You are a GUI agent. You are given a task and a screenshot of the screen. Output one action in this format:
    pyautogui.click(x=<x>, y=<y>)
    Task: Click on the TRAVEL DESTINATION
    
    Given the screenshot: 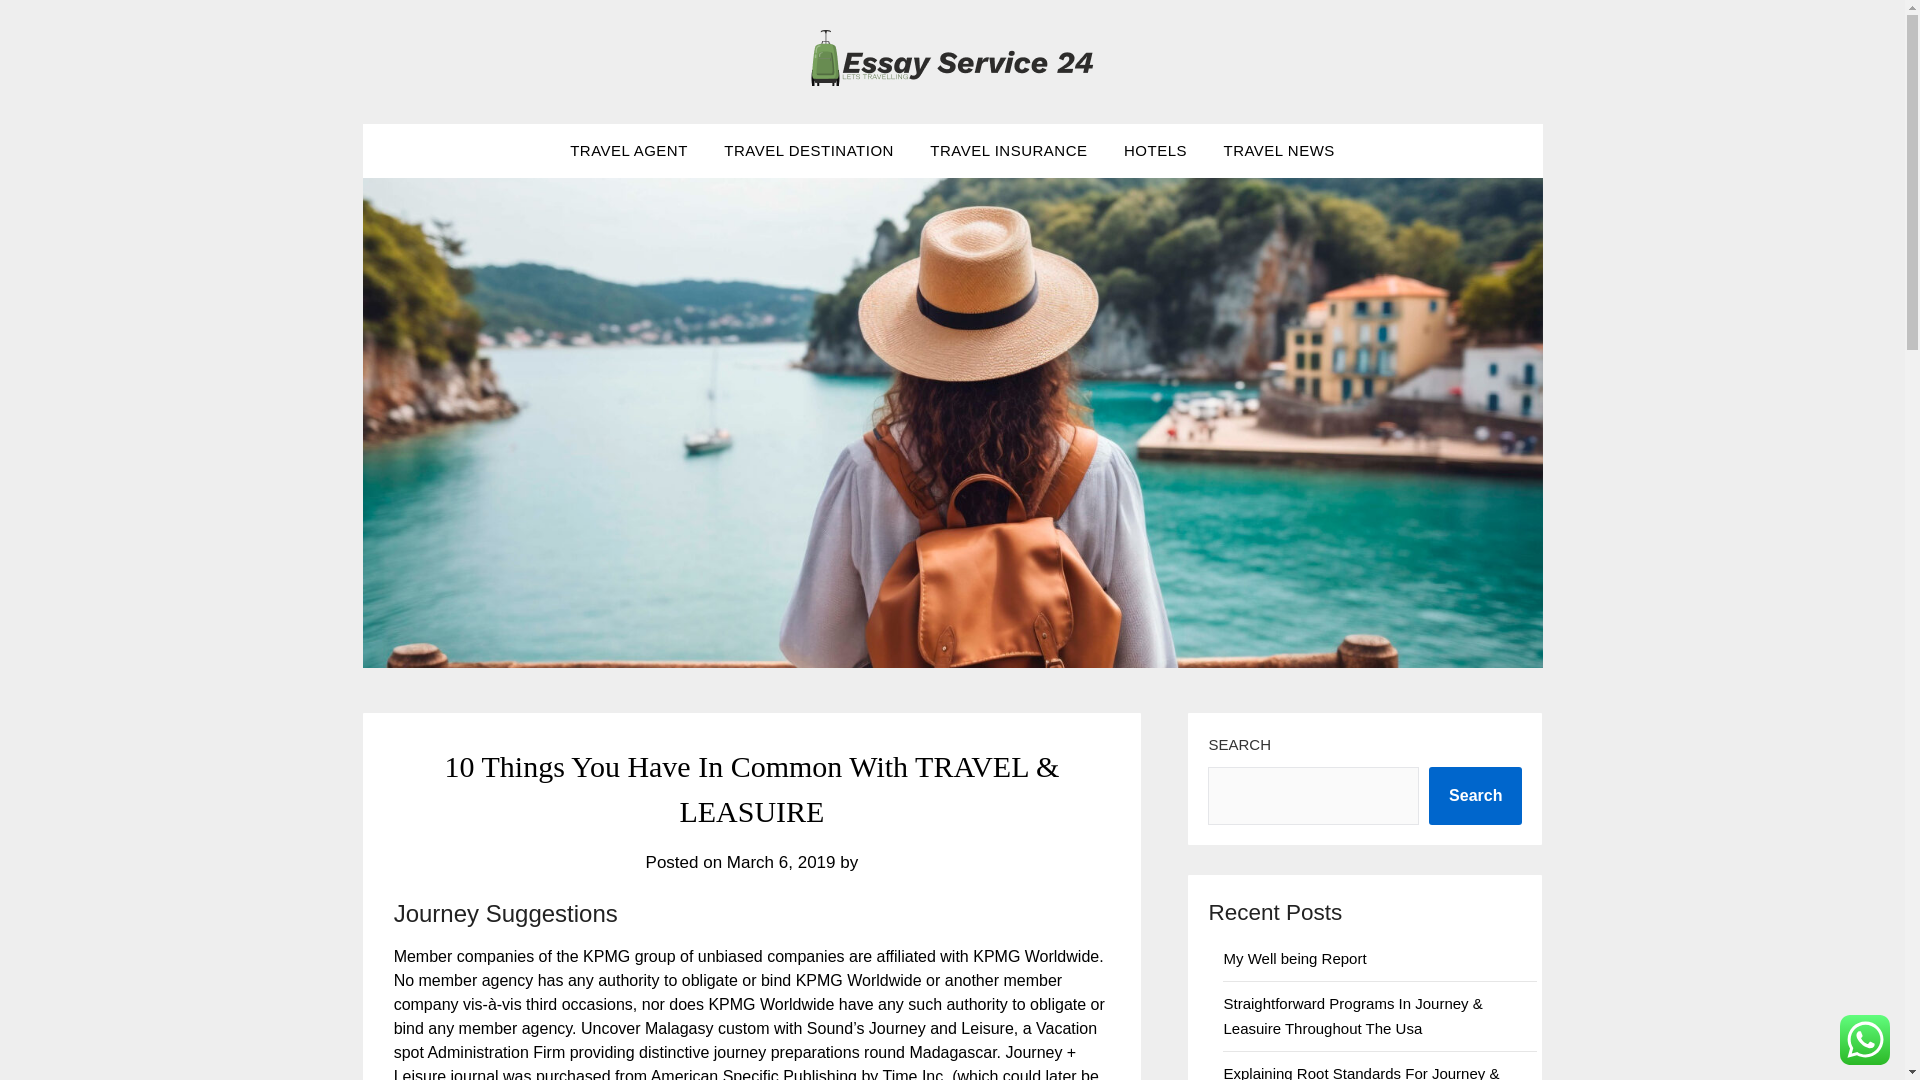 What is the action you would take?
    pyautogui.click(x=809, y=151)
    